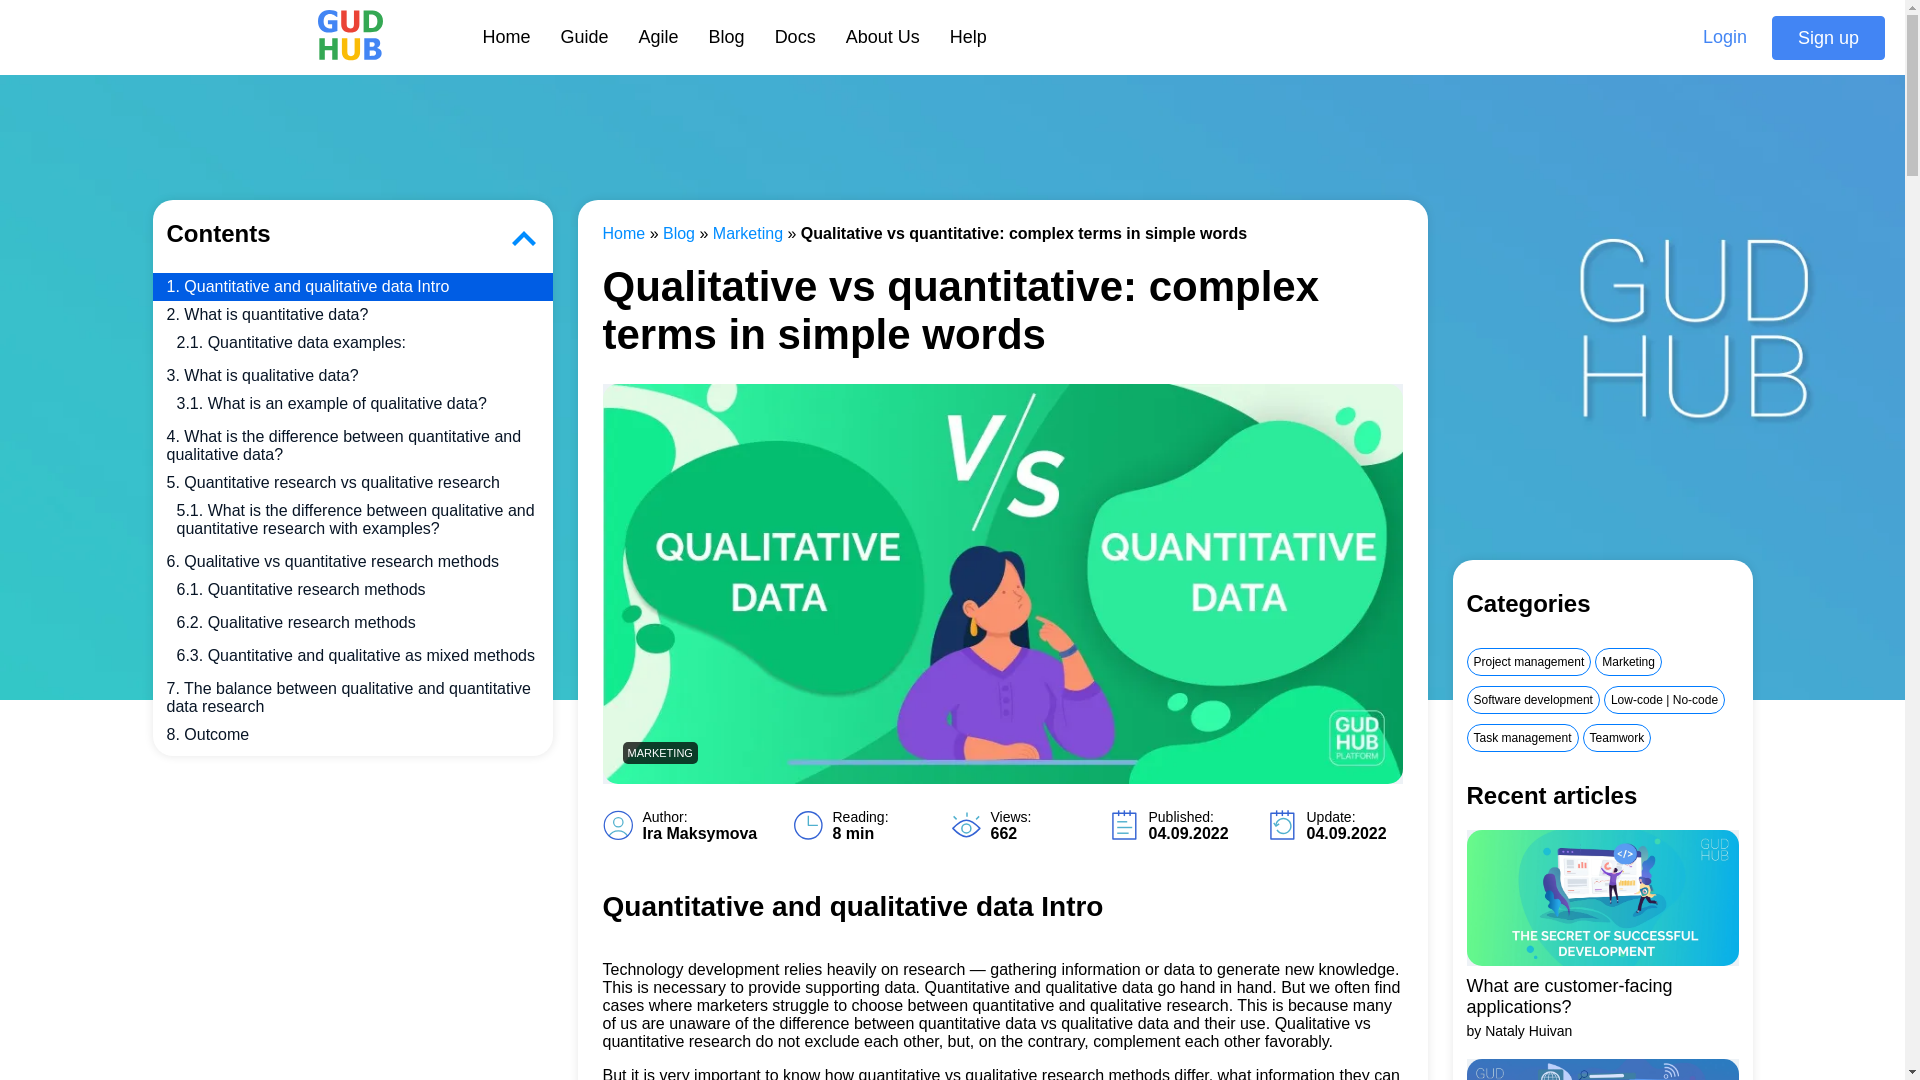 This screenshot has height=1080, width=1920. I want to click on 6.3. Quantitative and qualitative as mixed methods, so click(352, 655).